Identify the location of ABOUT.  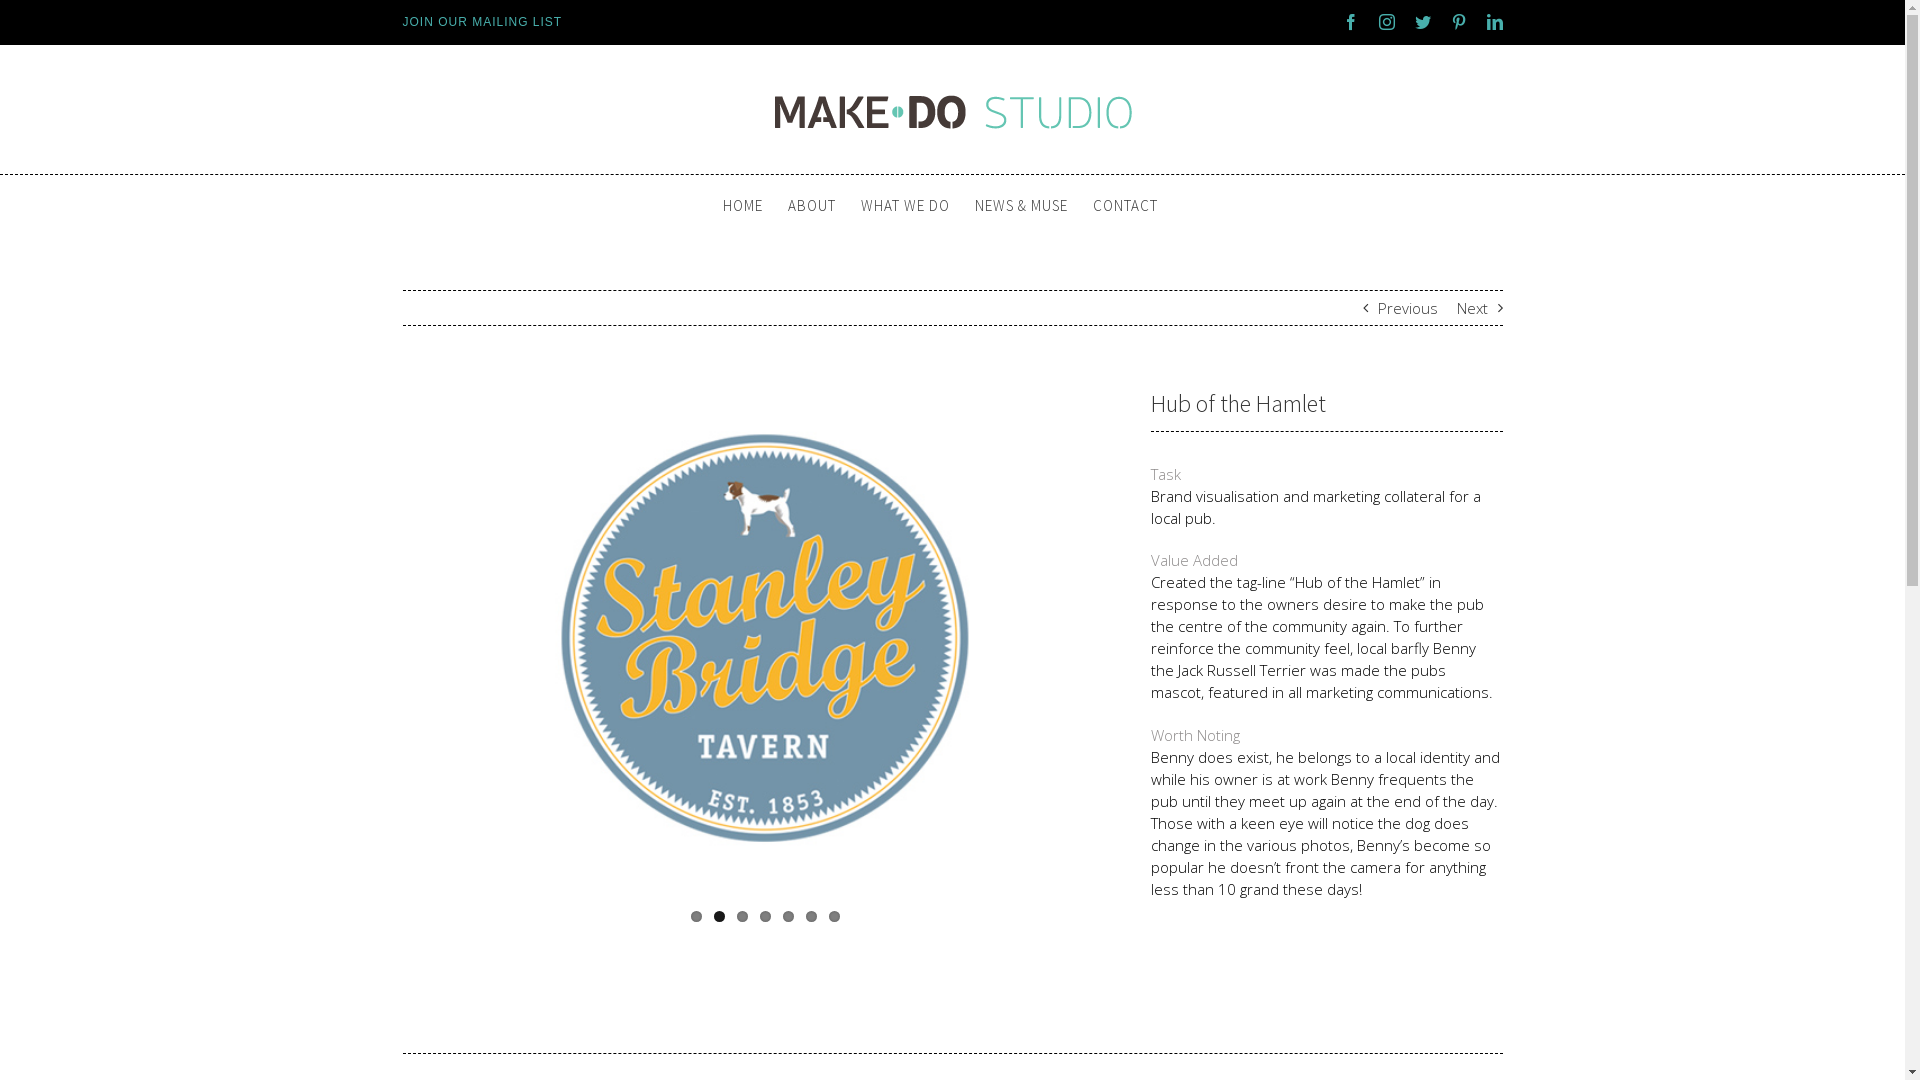
(812, 205).